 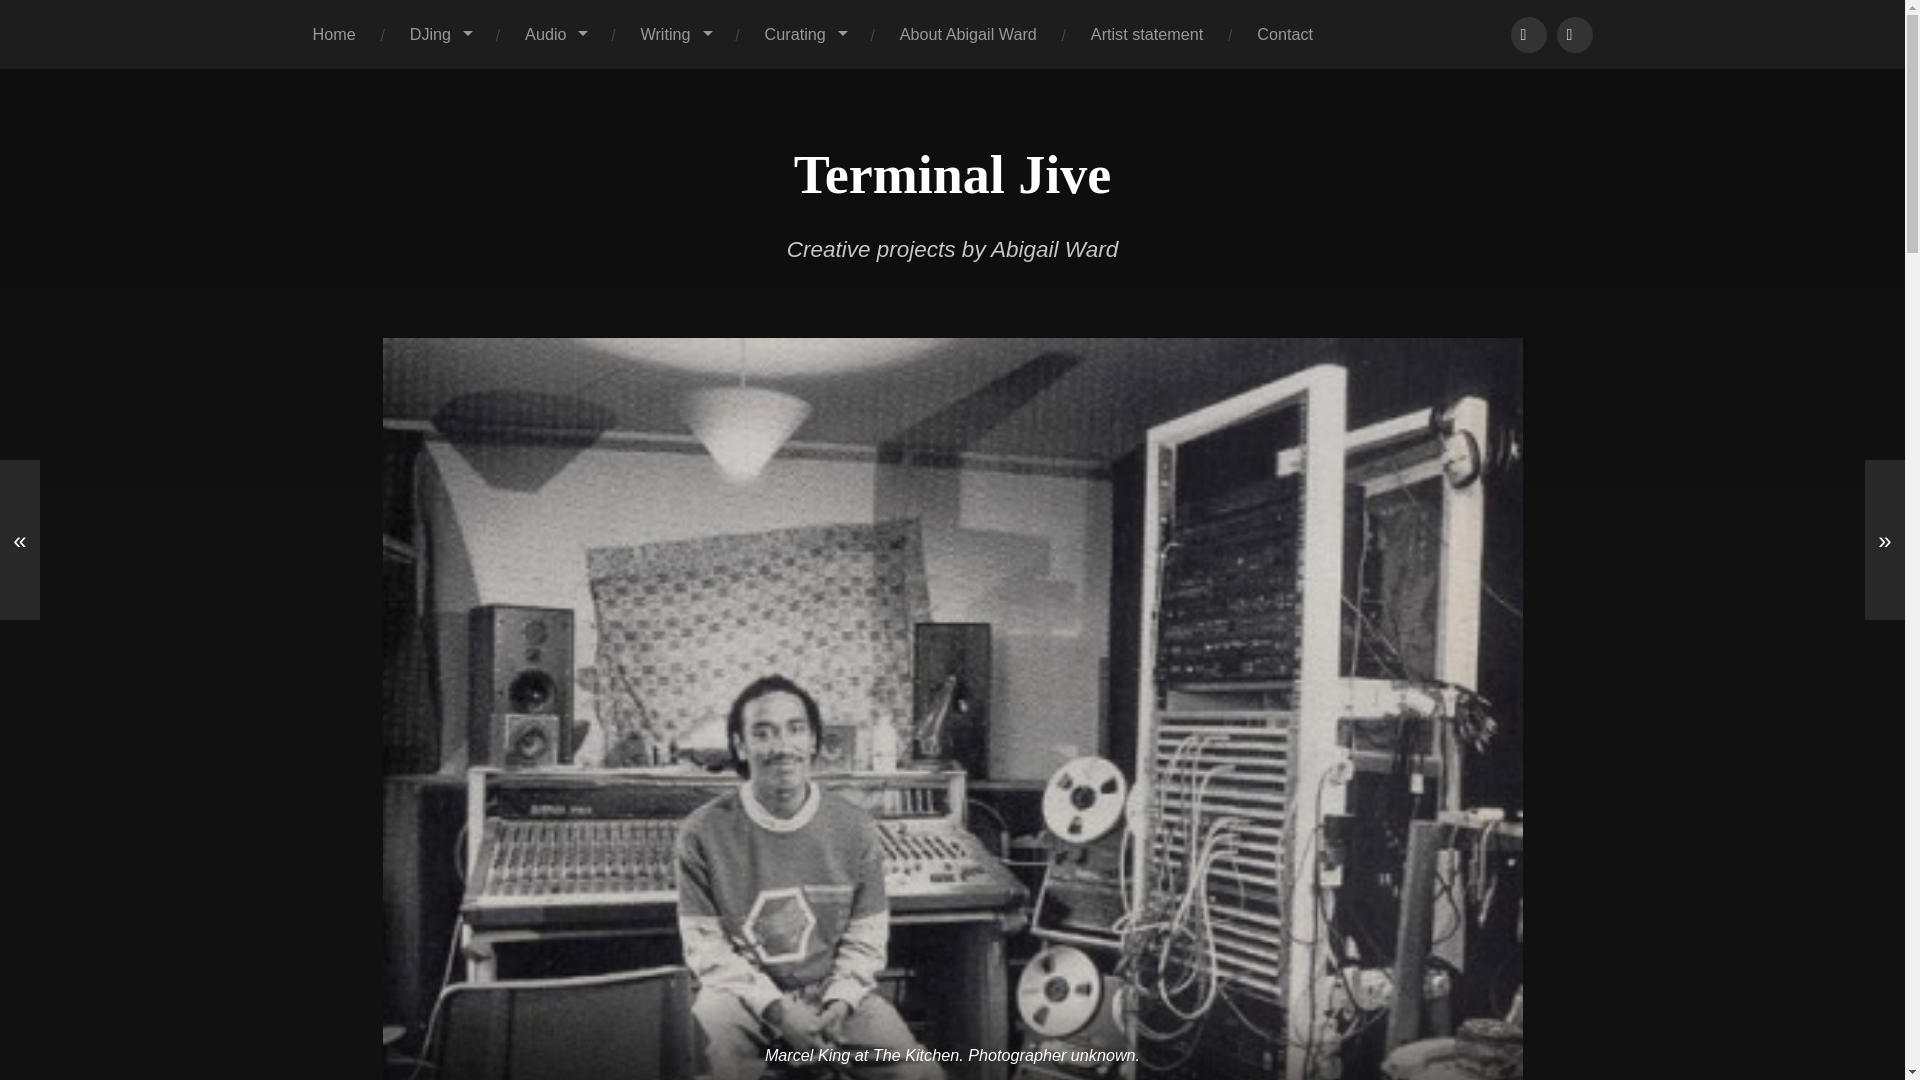 What do you see at coordinates (1285, 34) in the screenshot?
I see `Contact` at bounding box center [1285, 34].